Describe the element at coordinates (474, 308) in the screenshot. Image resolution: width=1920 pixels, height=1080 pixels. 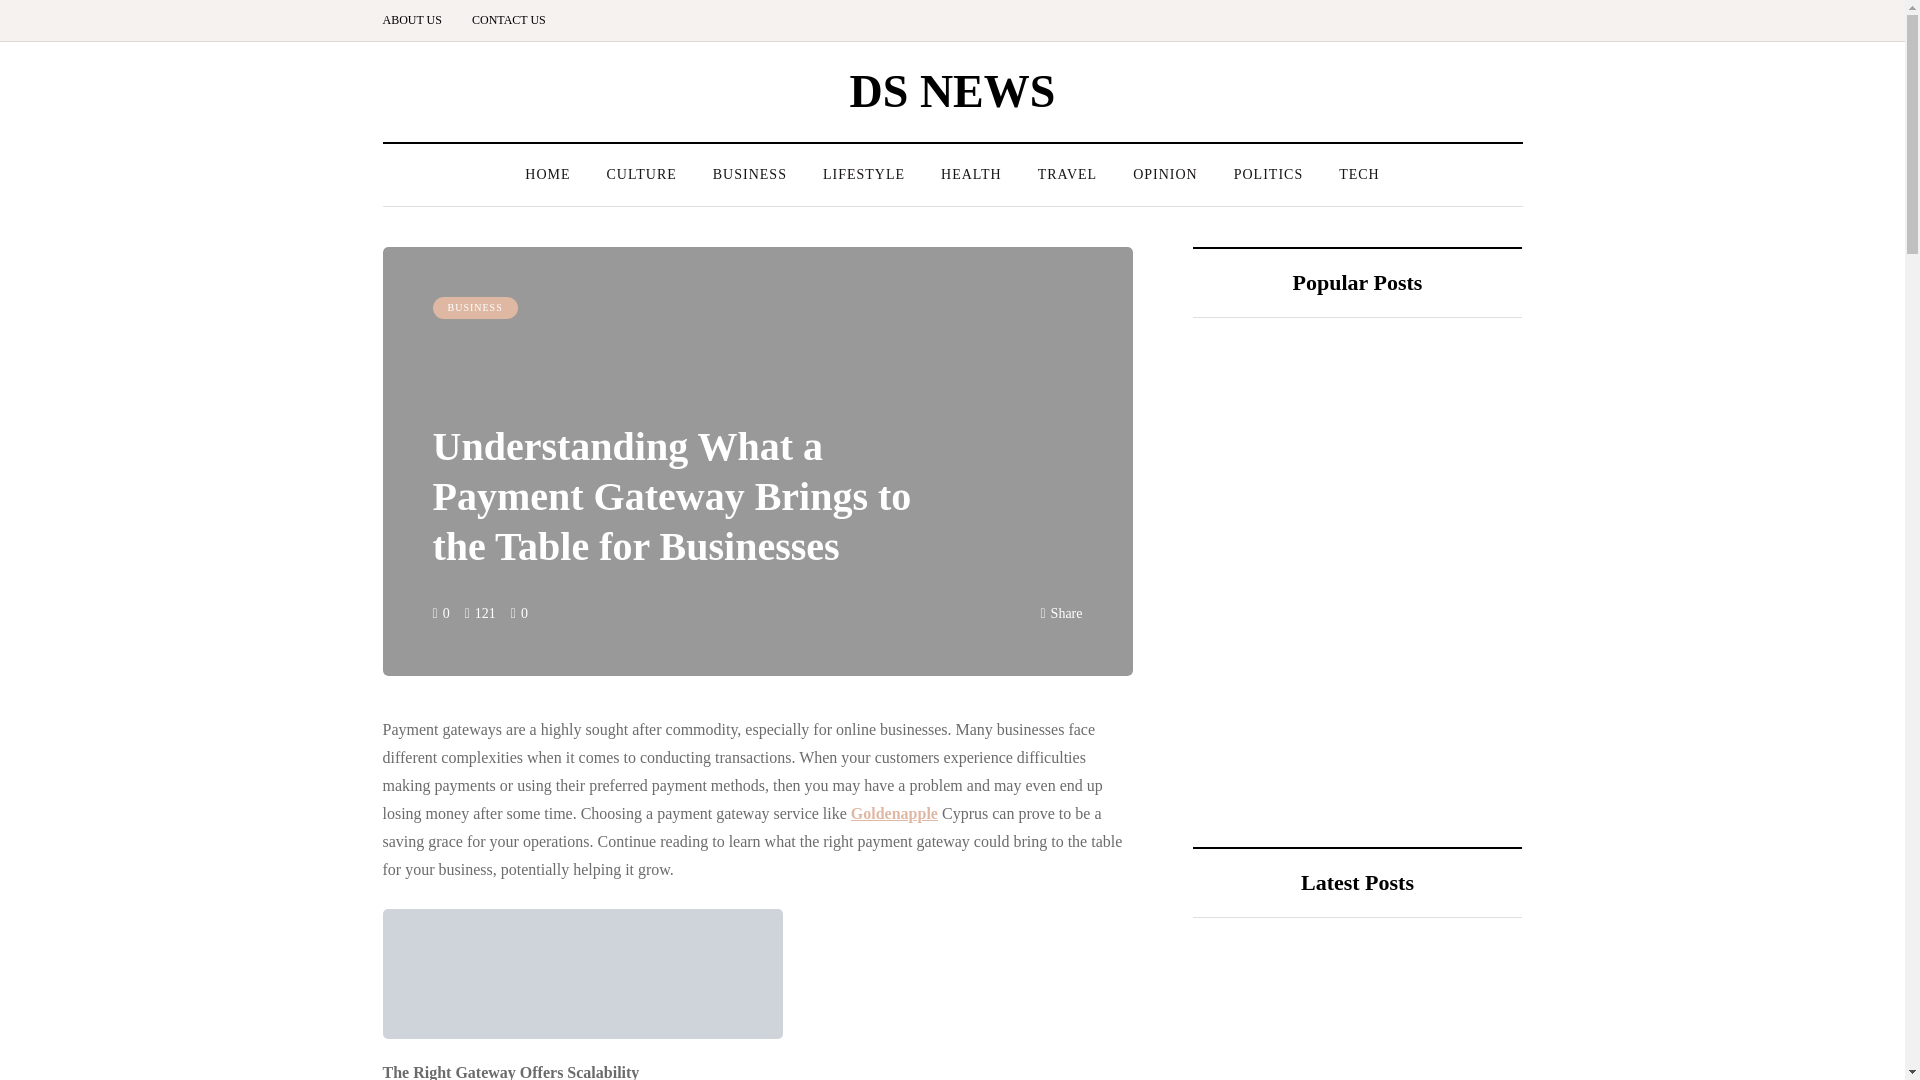
I see `BUSINESS` at that location.